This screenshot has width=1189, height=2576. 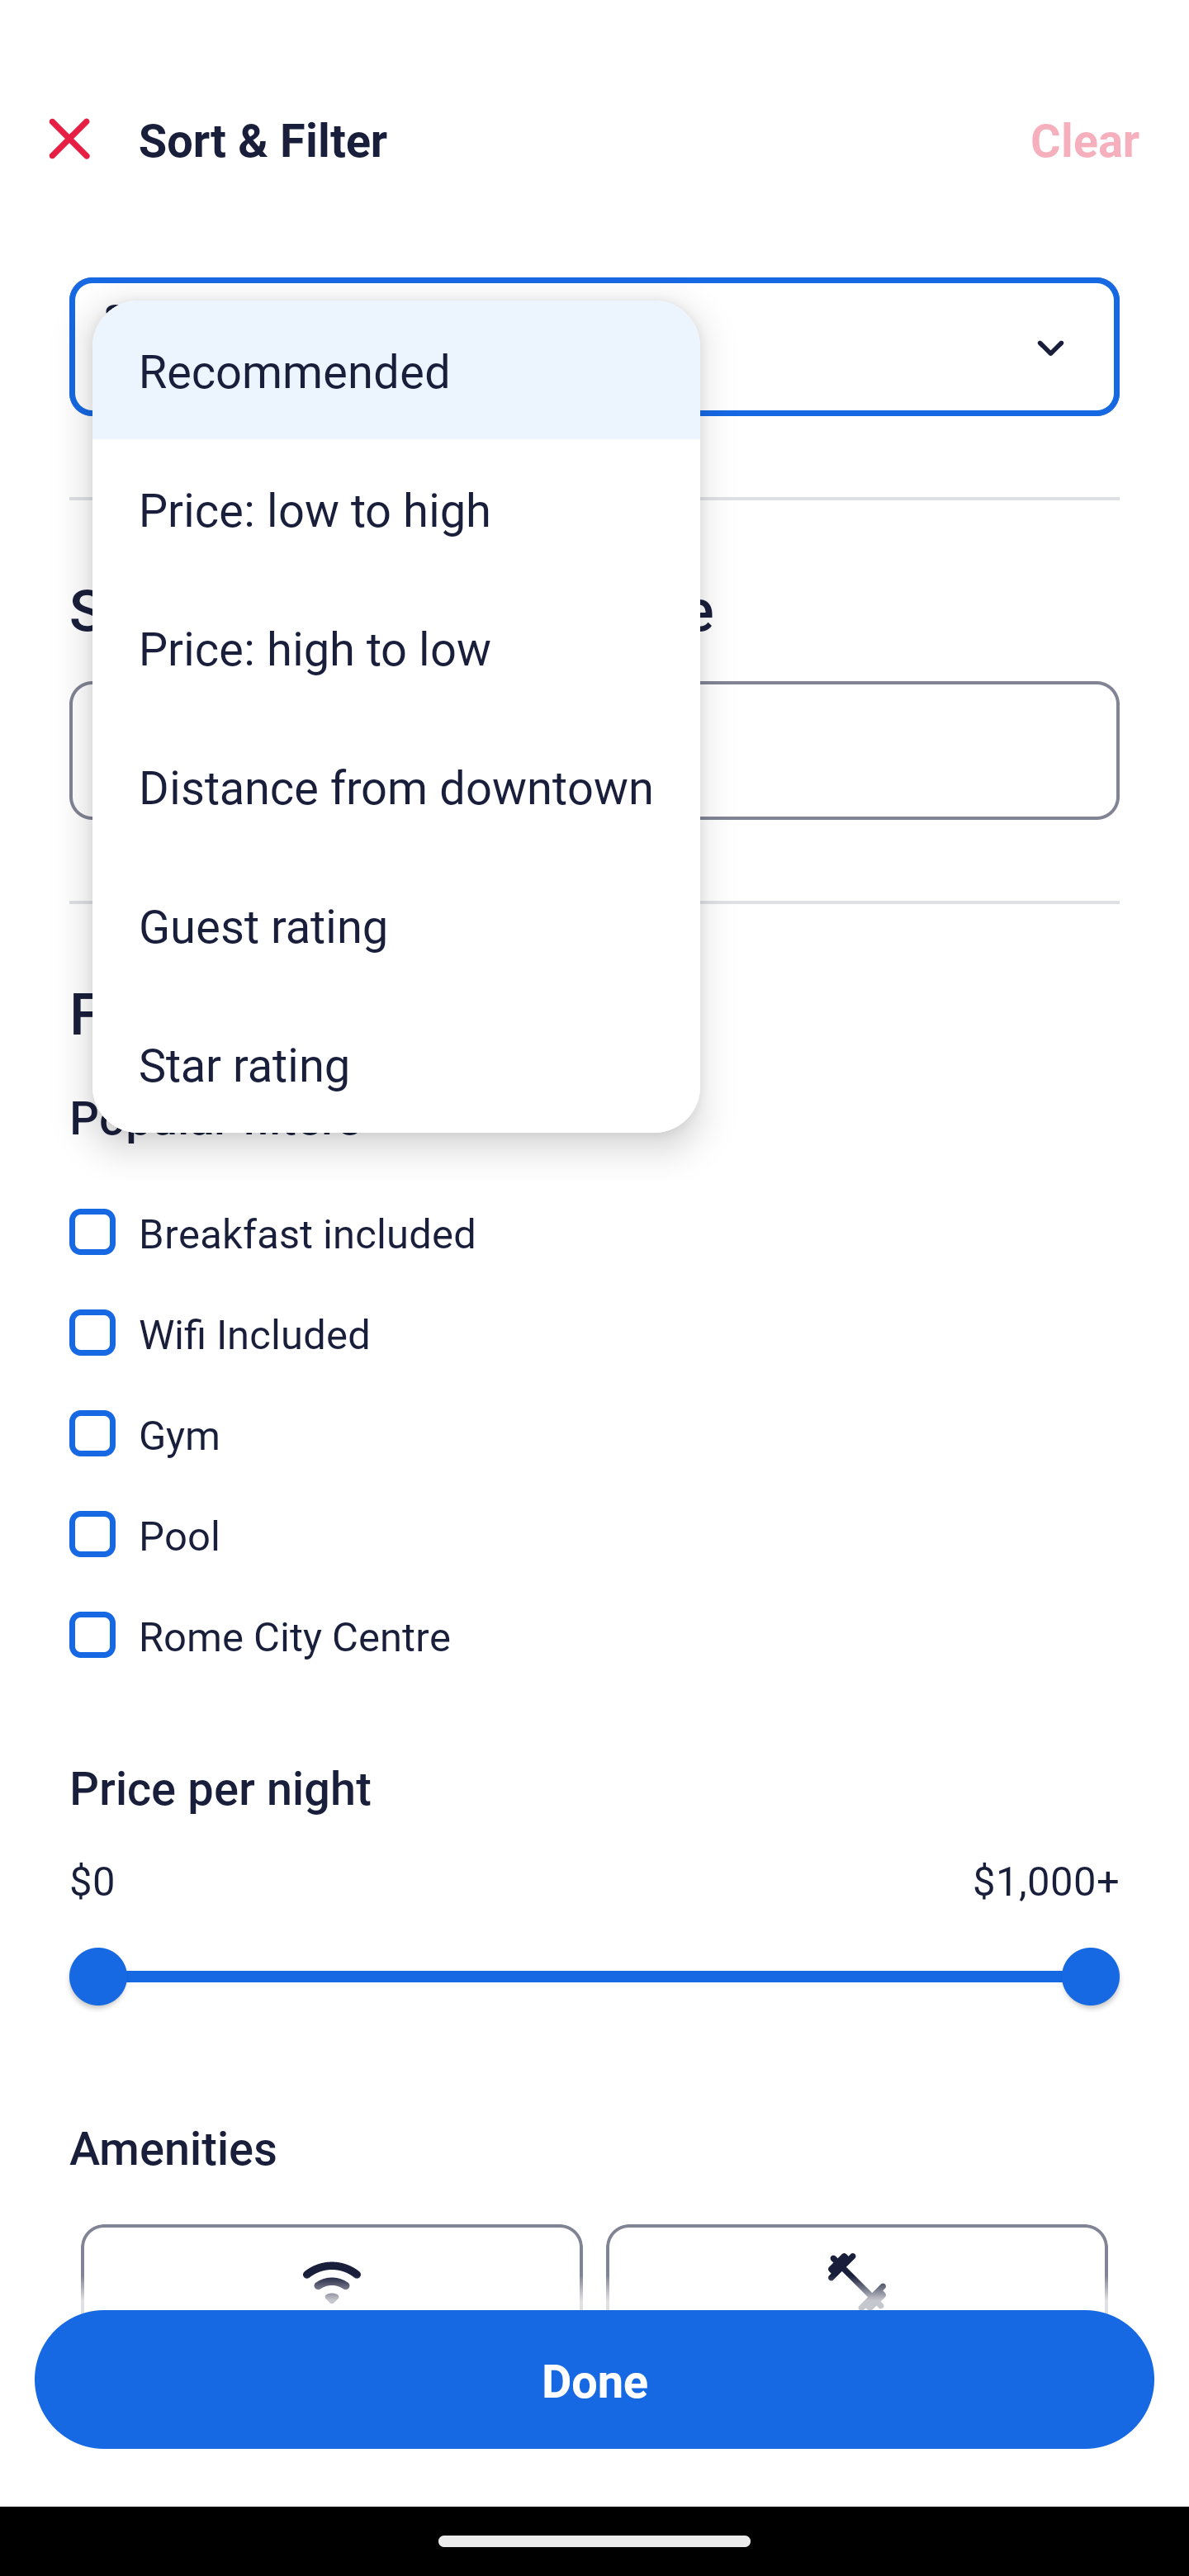 I want to click on Guest rating, so click(x=396, y=925).